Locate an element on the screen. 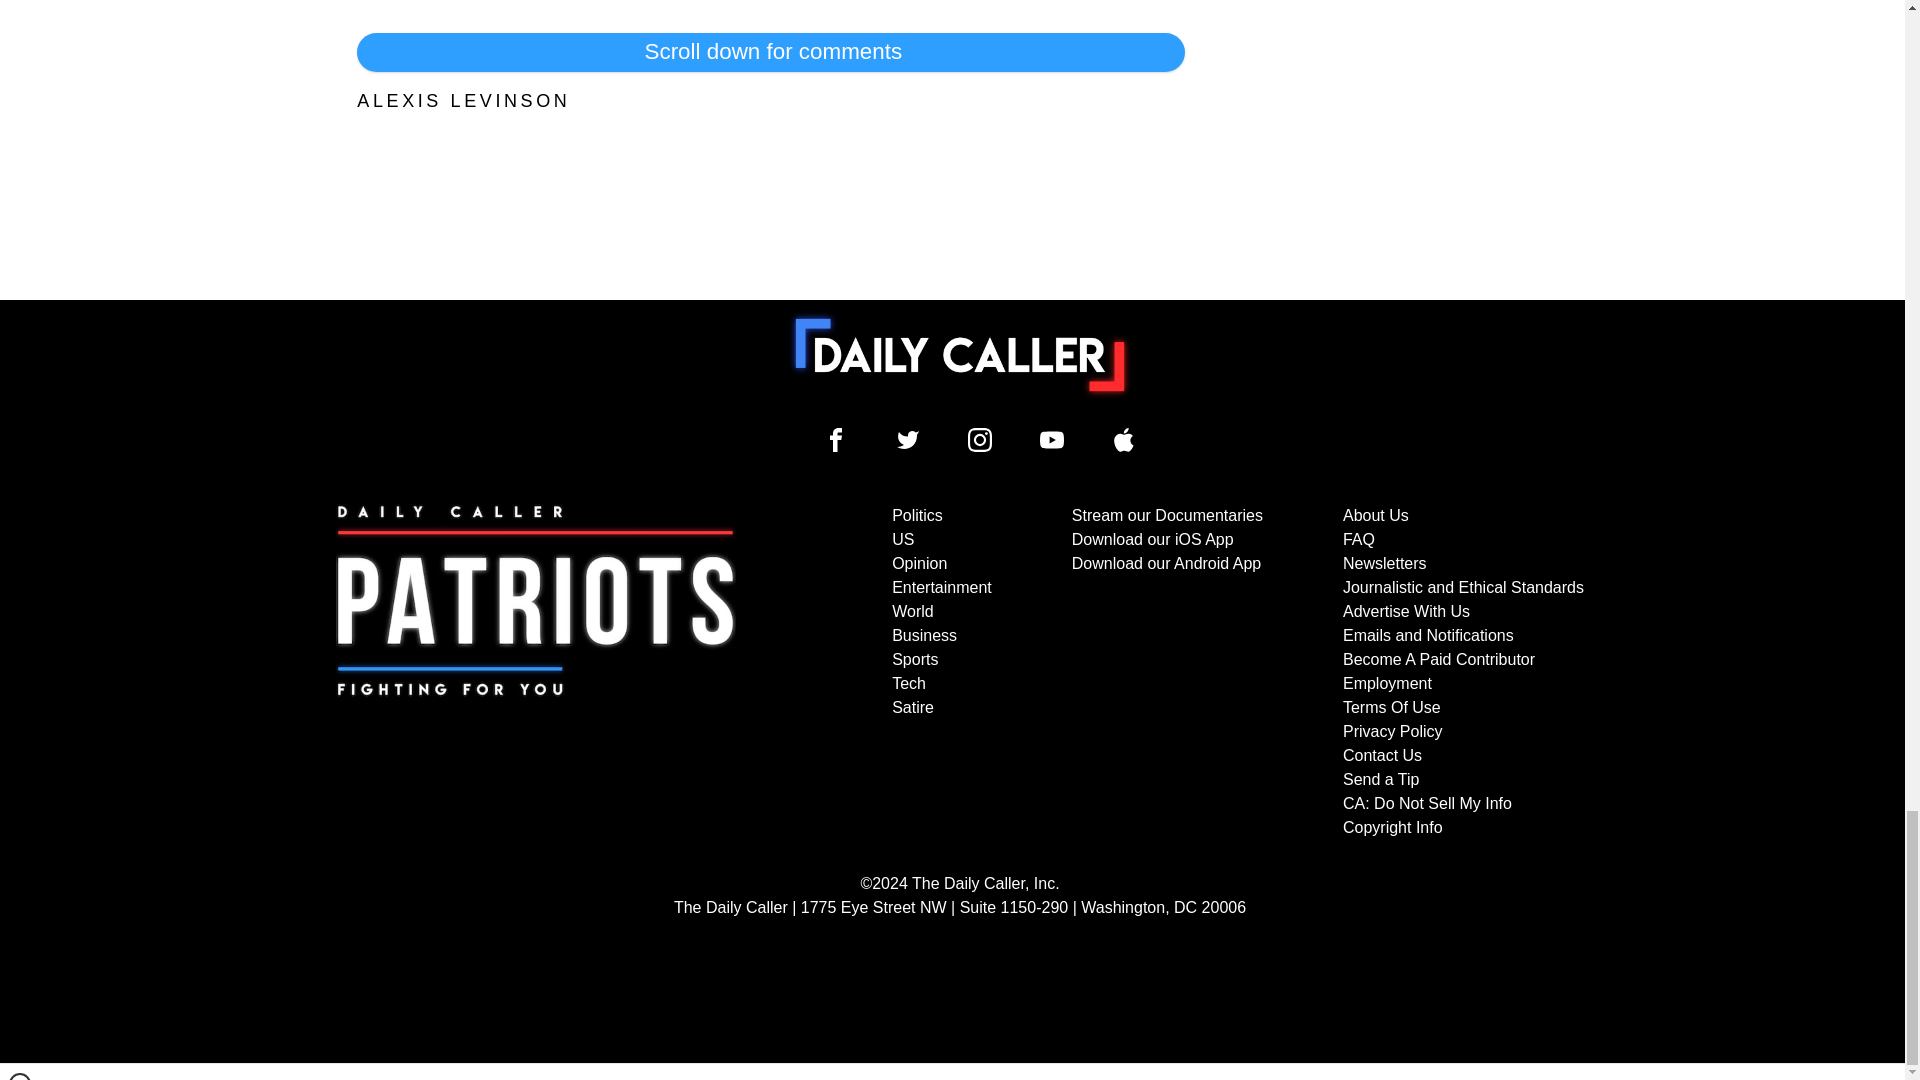 The height and width of the screenshot is (1080, 1920). Daily Caller YouTube is located at coordinates (1124, 440).